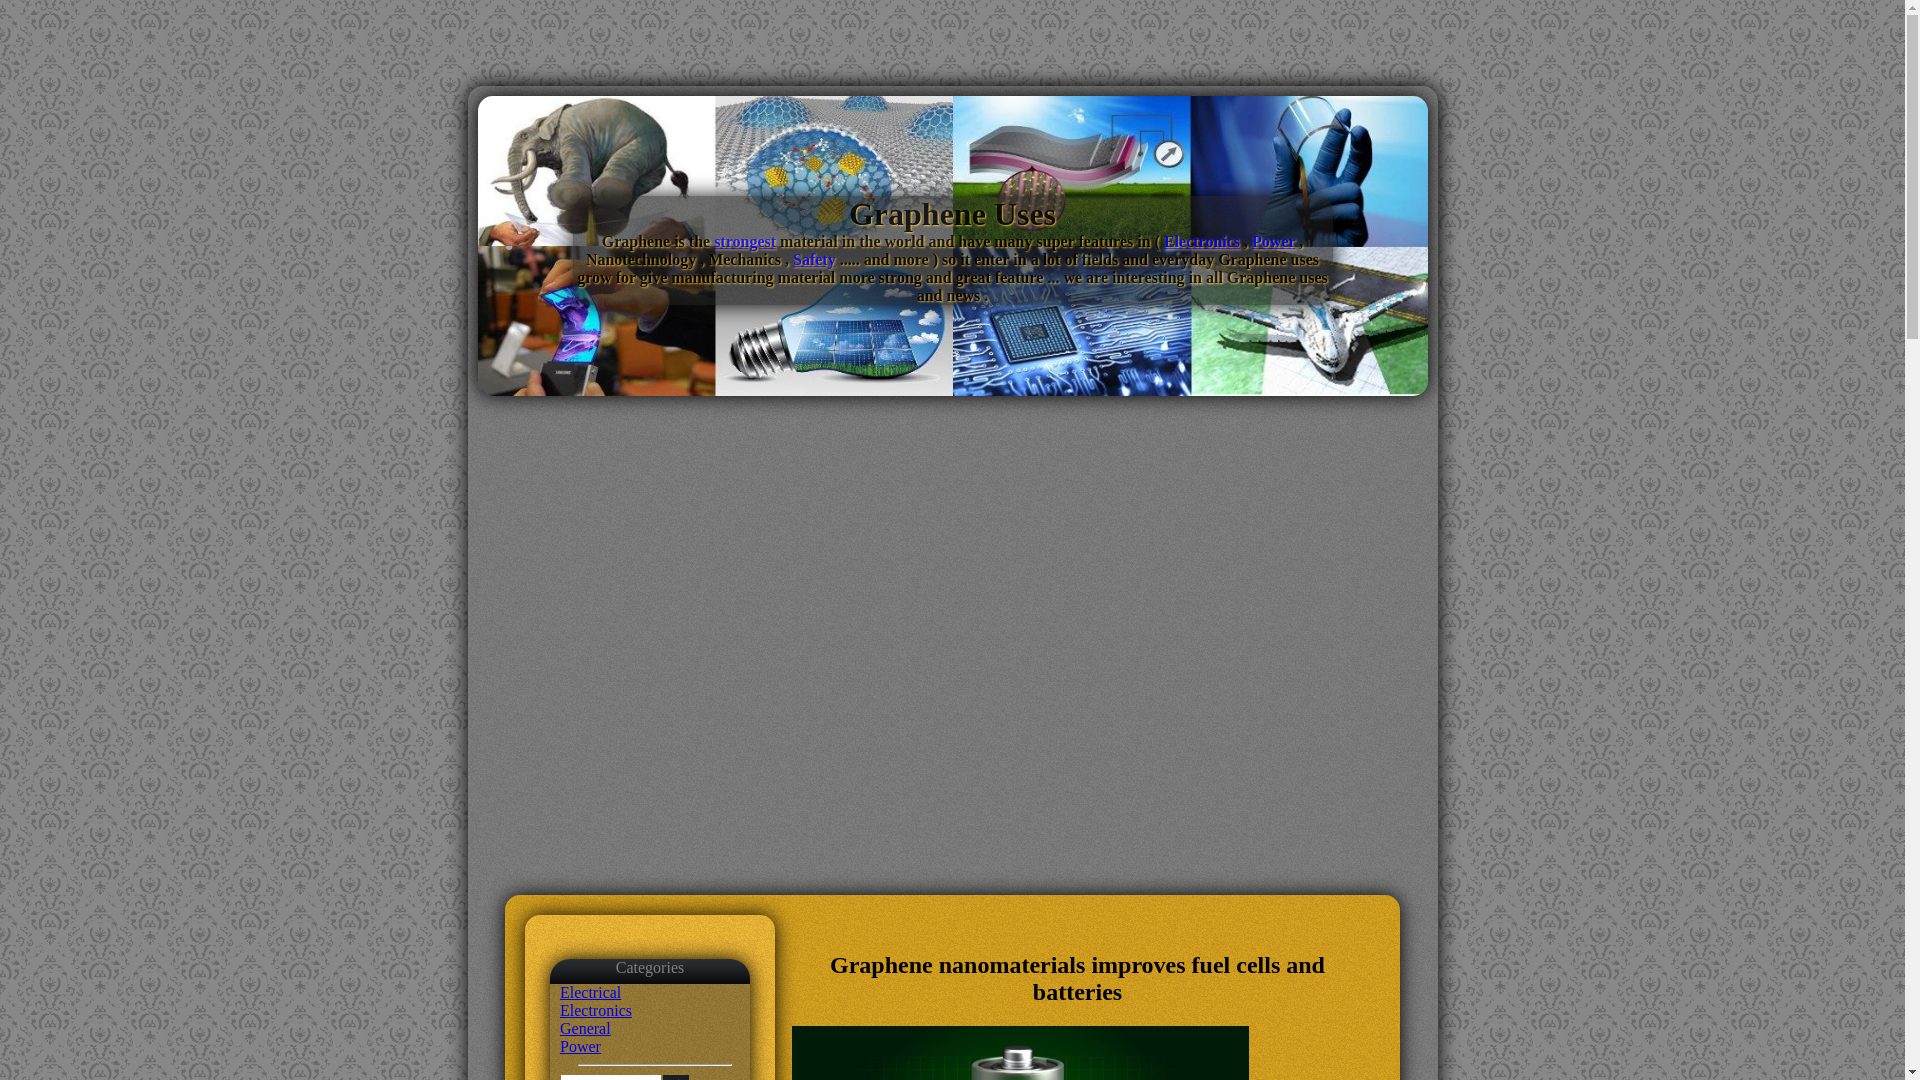 The image size is (1920, 1080). What do you see at coordinates (1272, 241) in the screenshot?
I see `Power` at bounding box center [1272, 241].